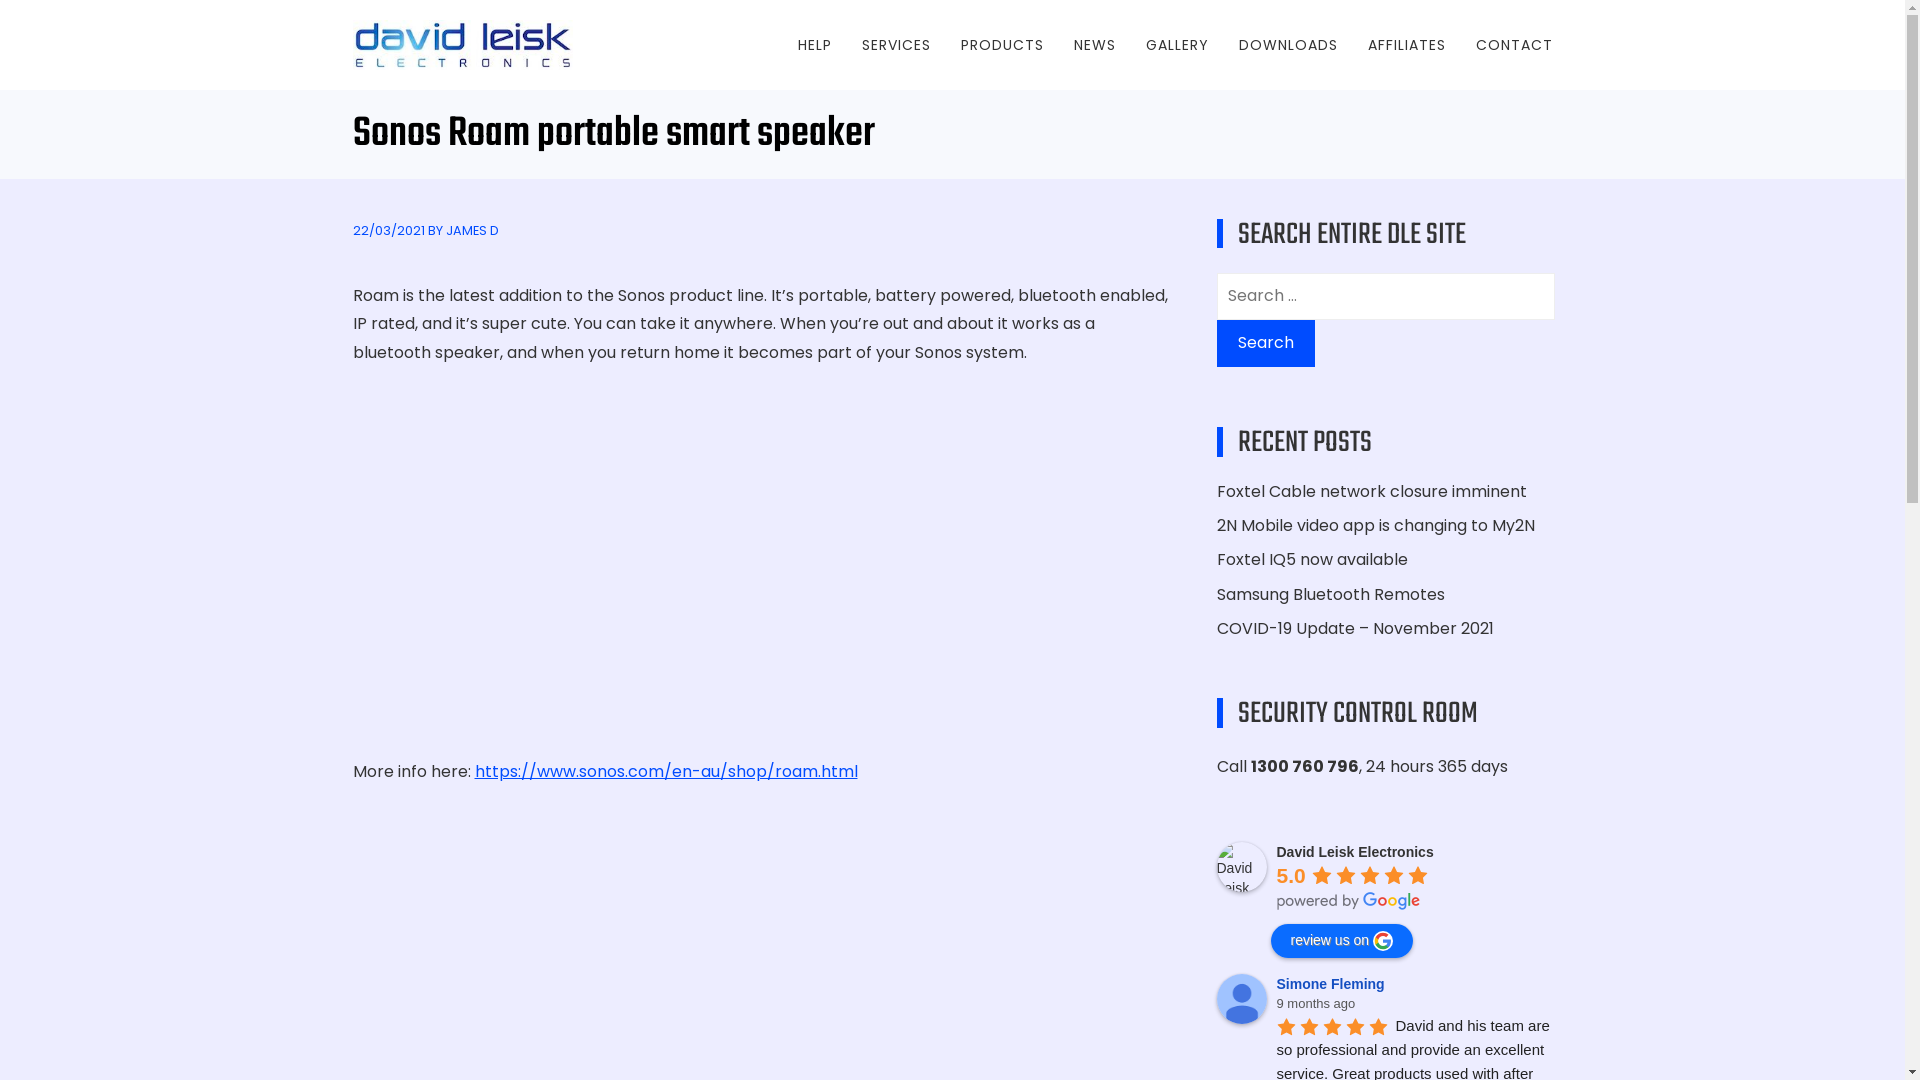 Image resolution: width=1920 pixels, height=1080 pixels. What do you see at coordinates (1354, 852) in the screenshot?
I see `David Leisk Electronics` at bounding box center [1354, 852].